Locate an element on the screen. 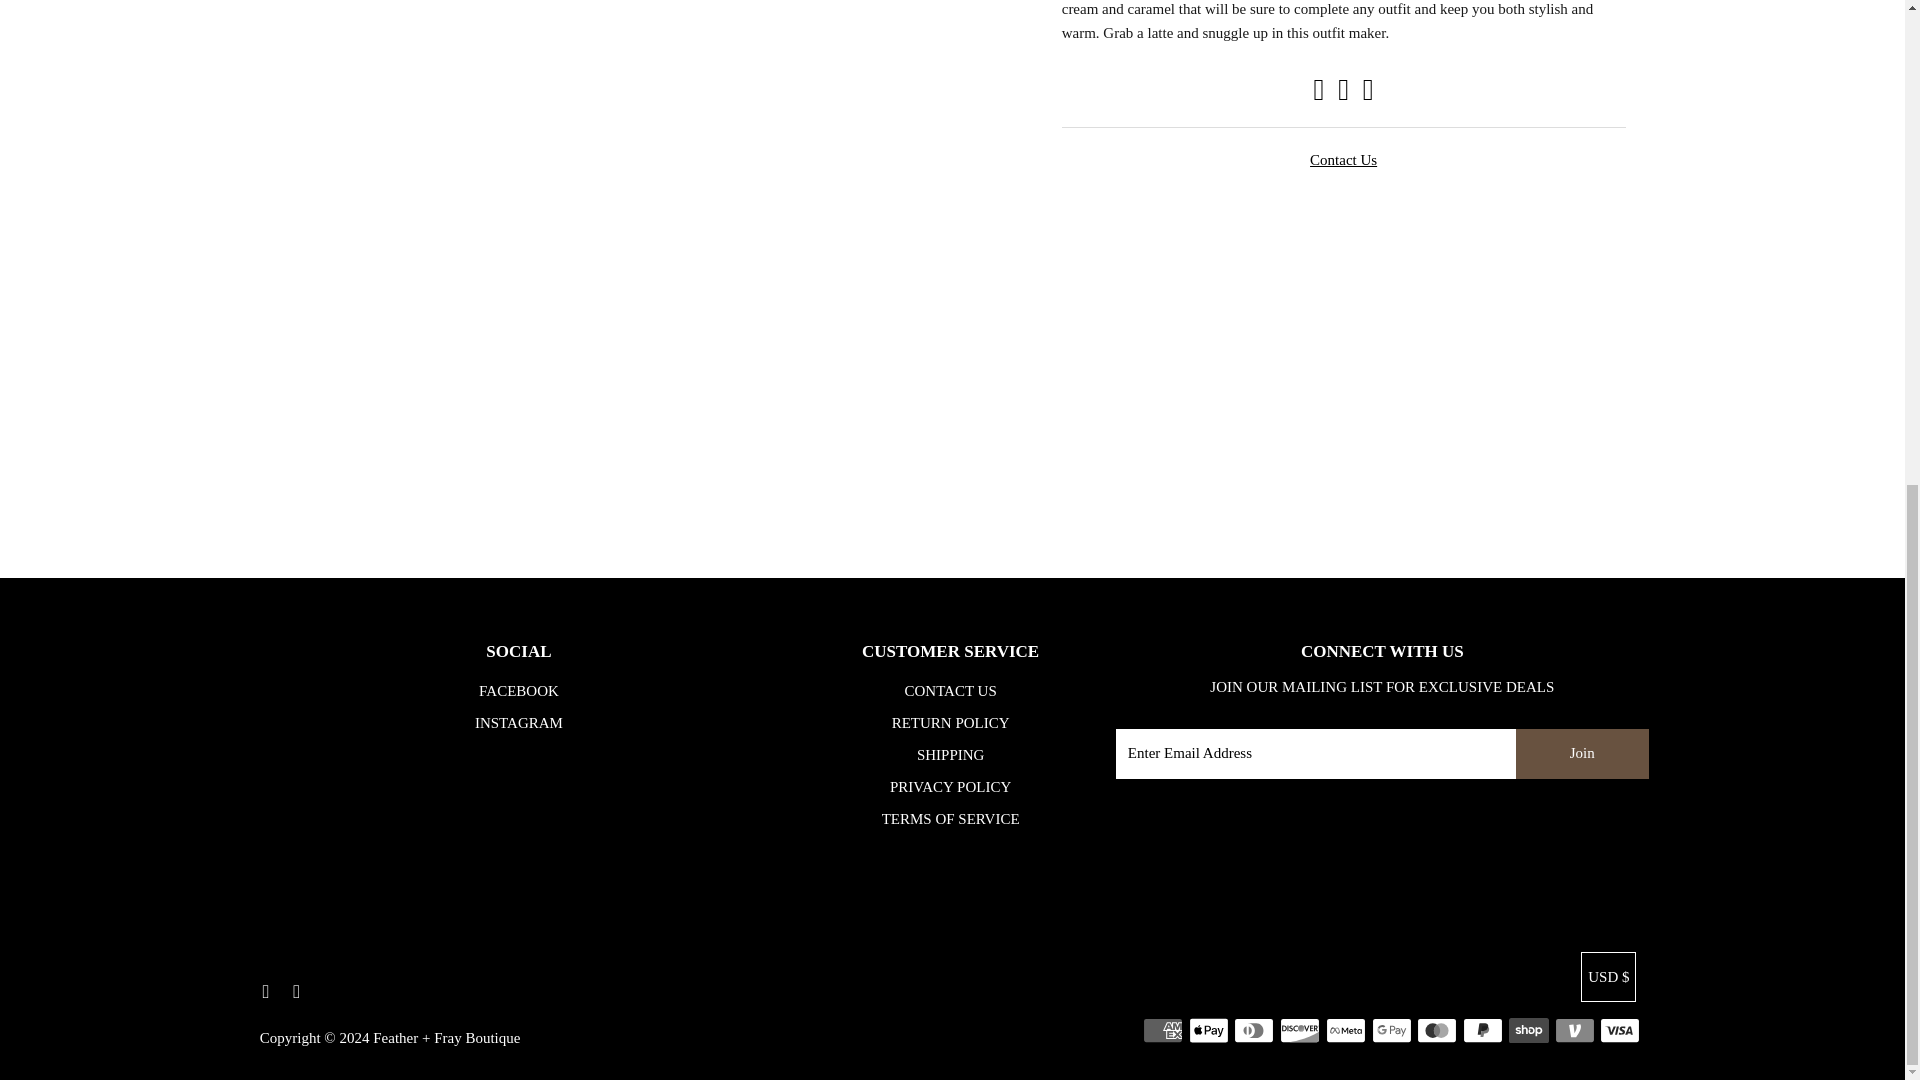 The height and width of the screenshot is (1080, 1920). Diners Club is located at coordinates (1254, 1030).